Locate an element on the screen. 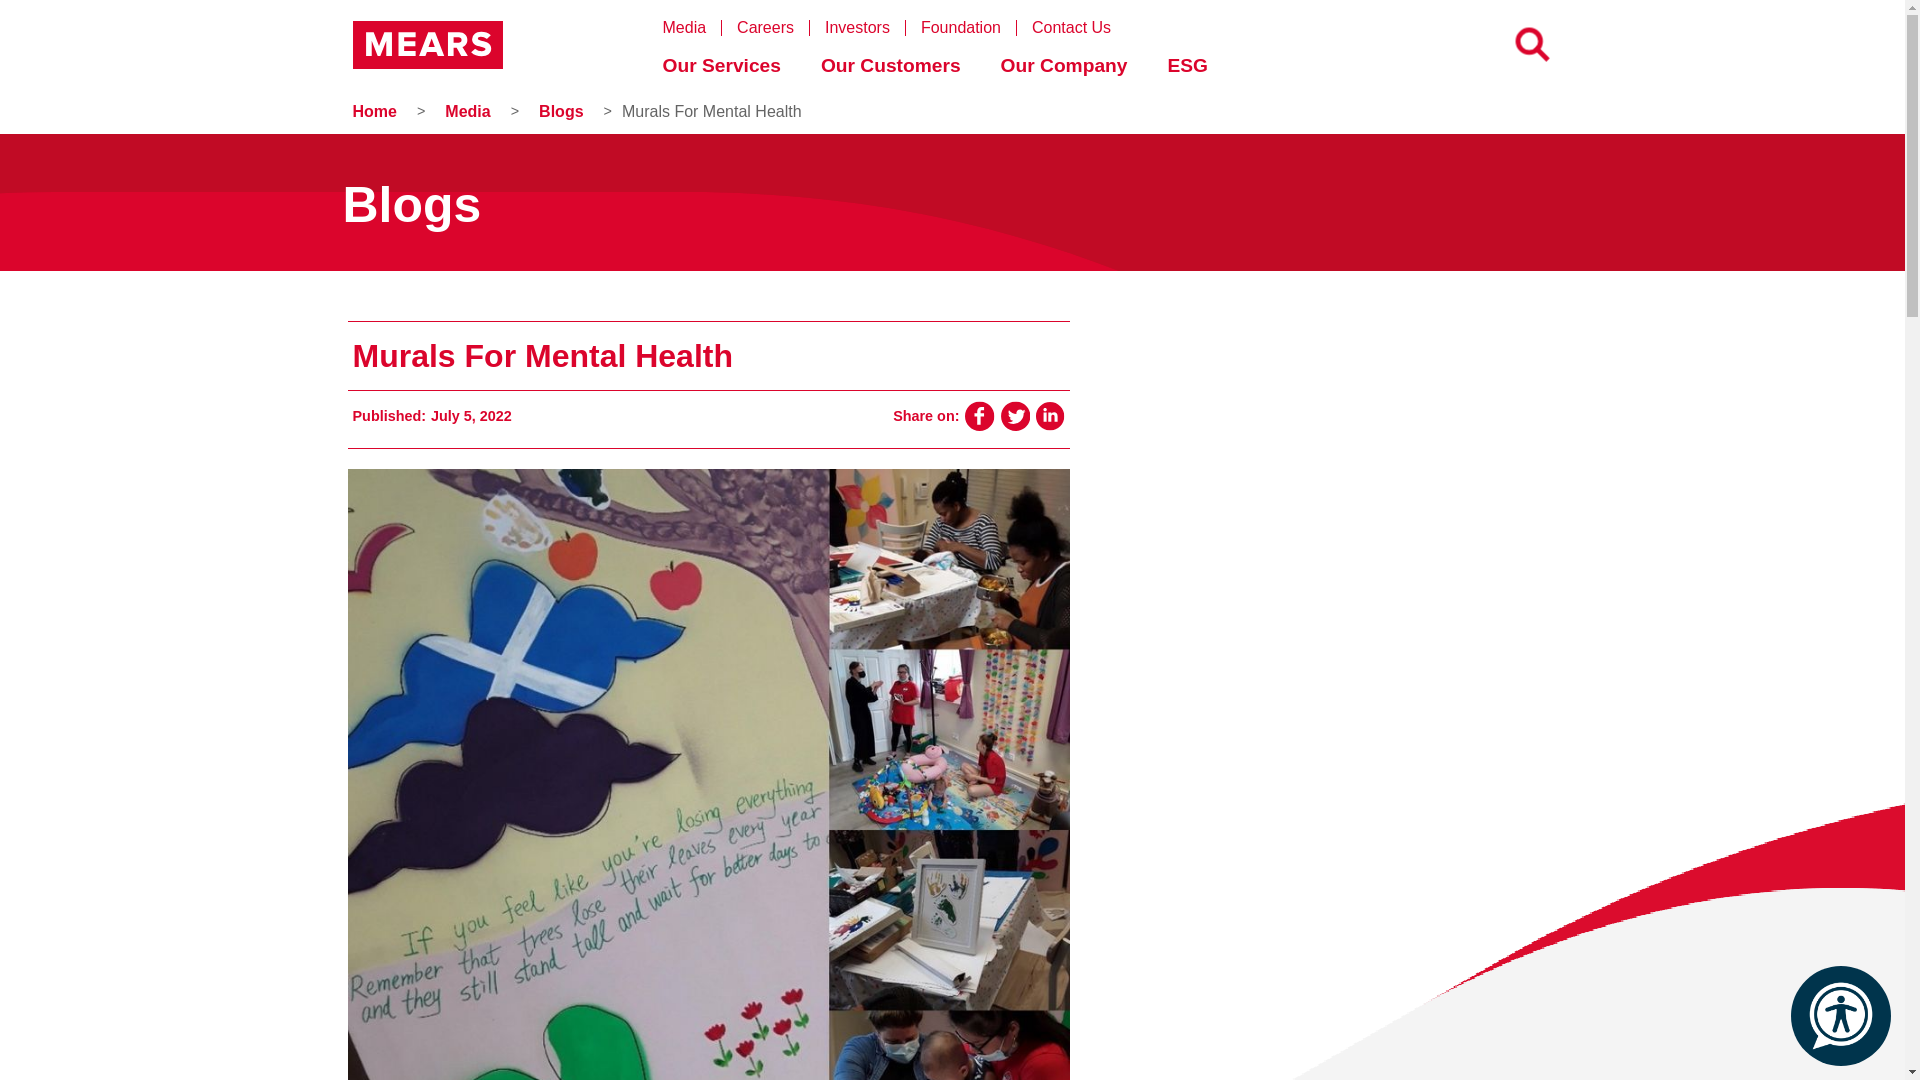  Foundation is located at coordinates (969, 28).